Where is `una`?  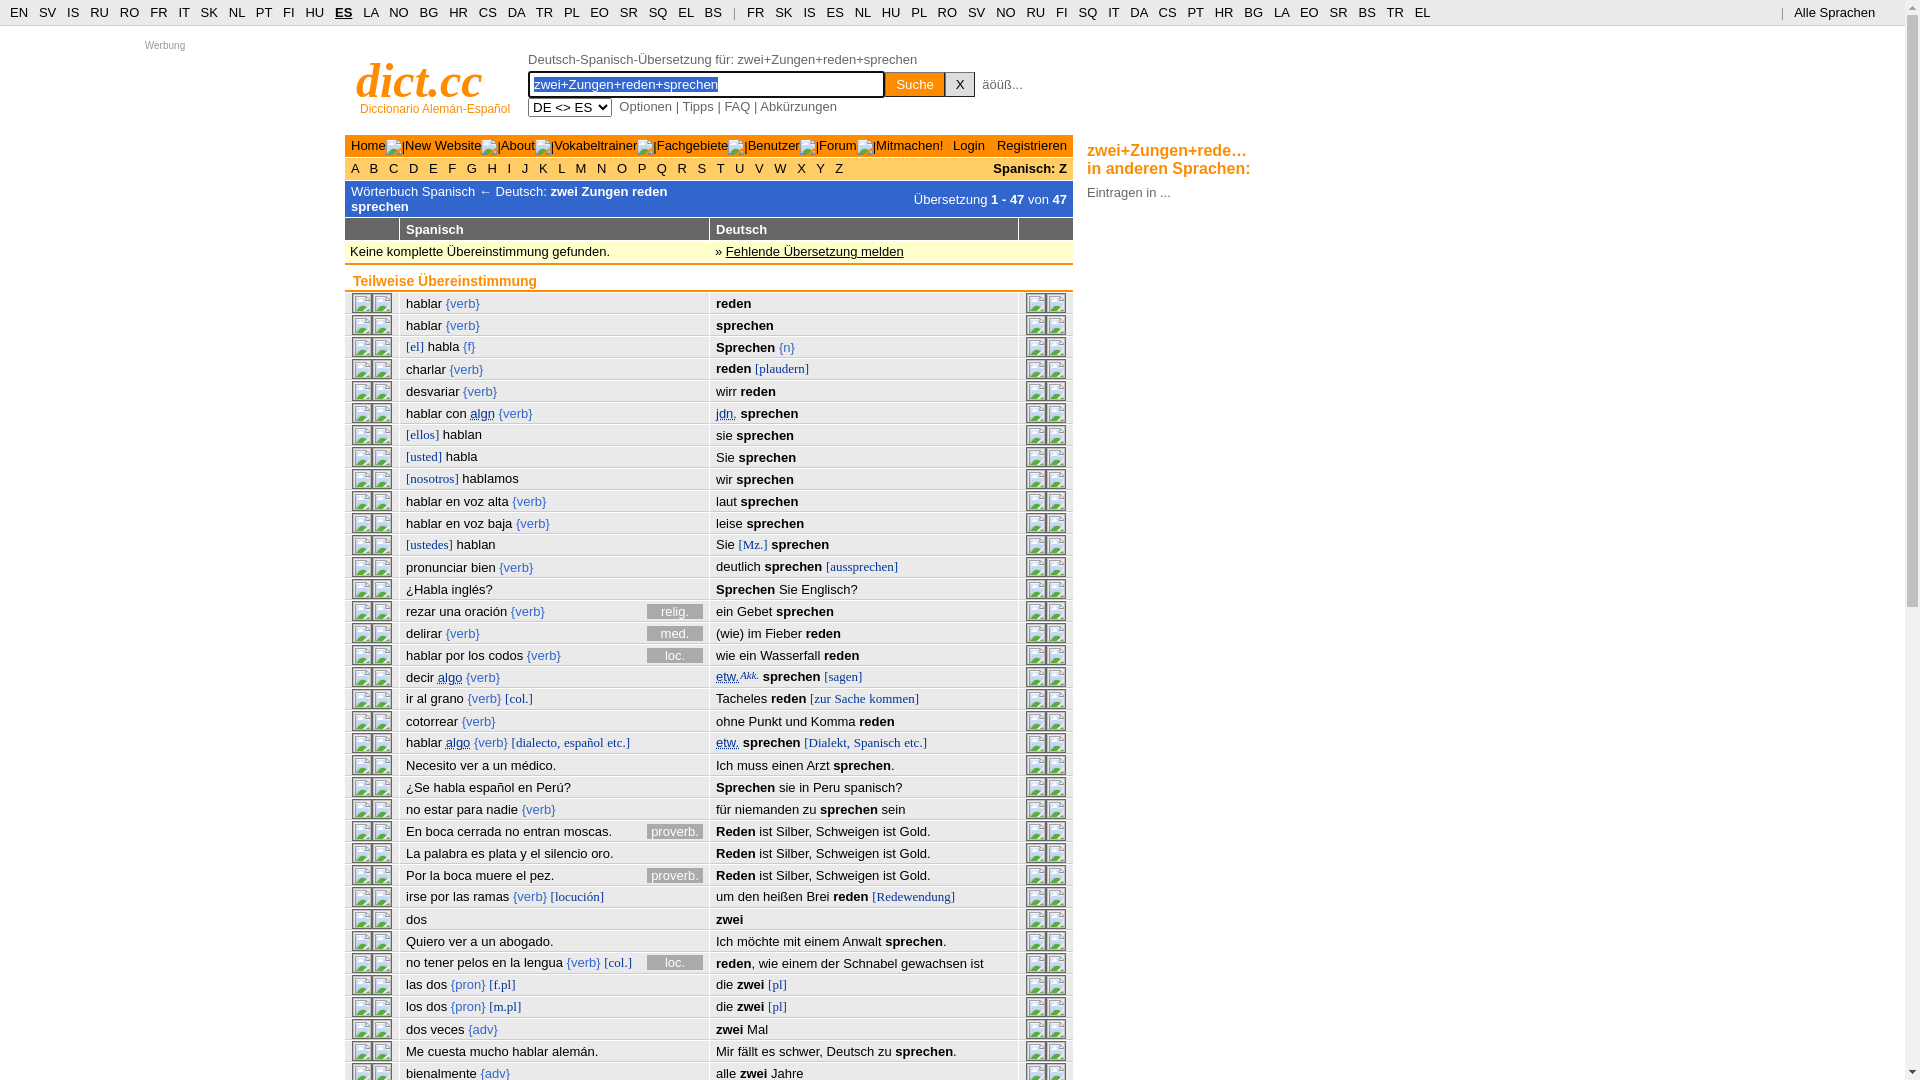
una is located at coordinates (450, 612).